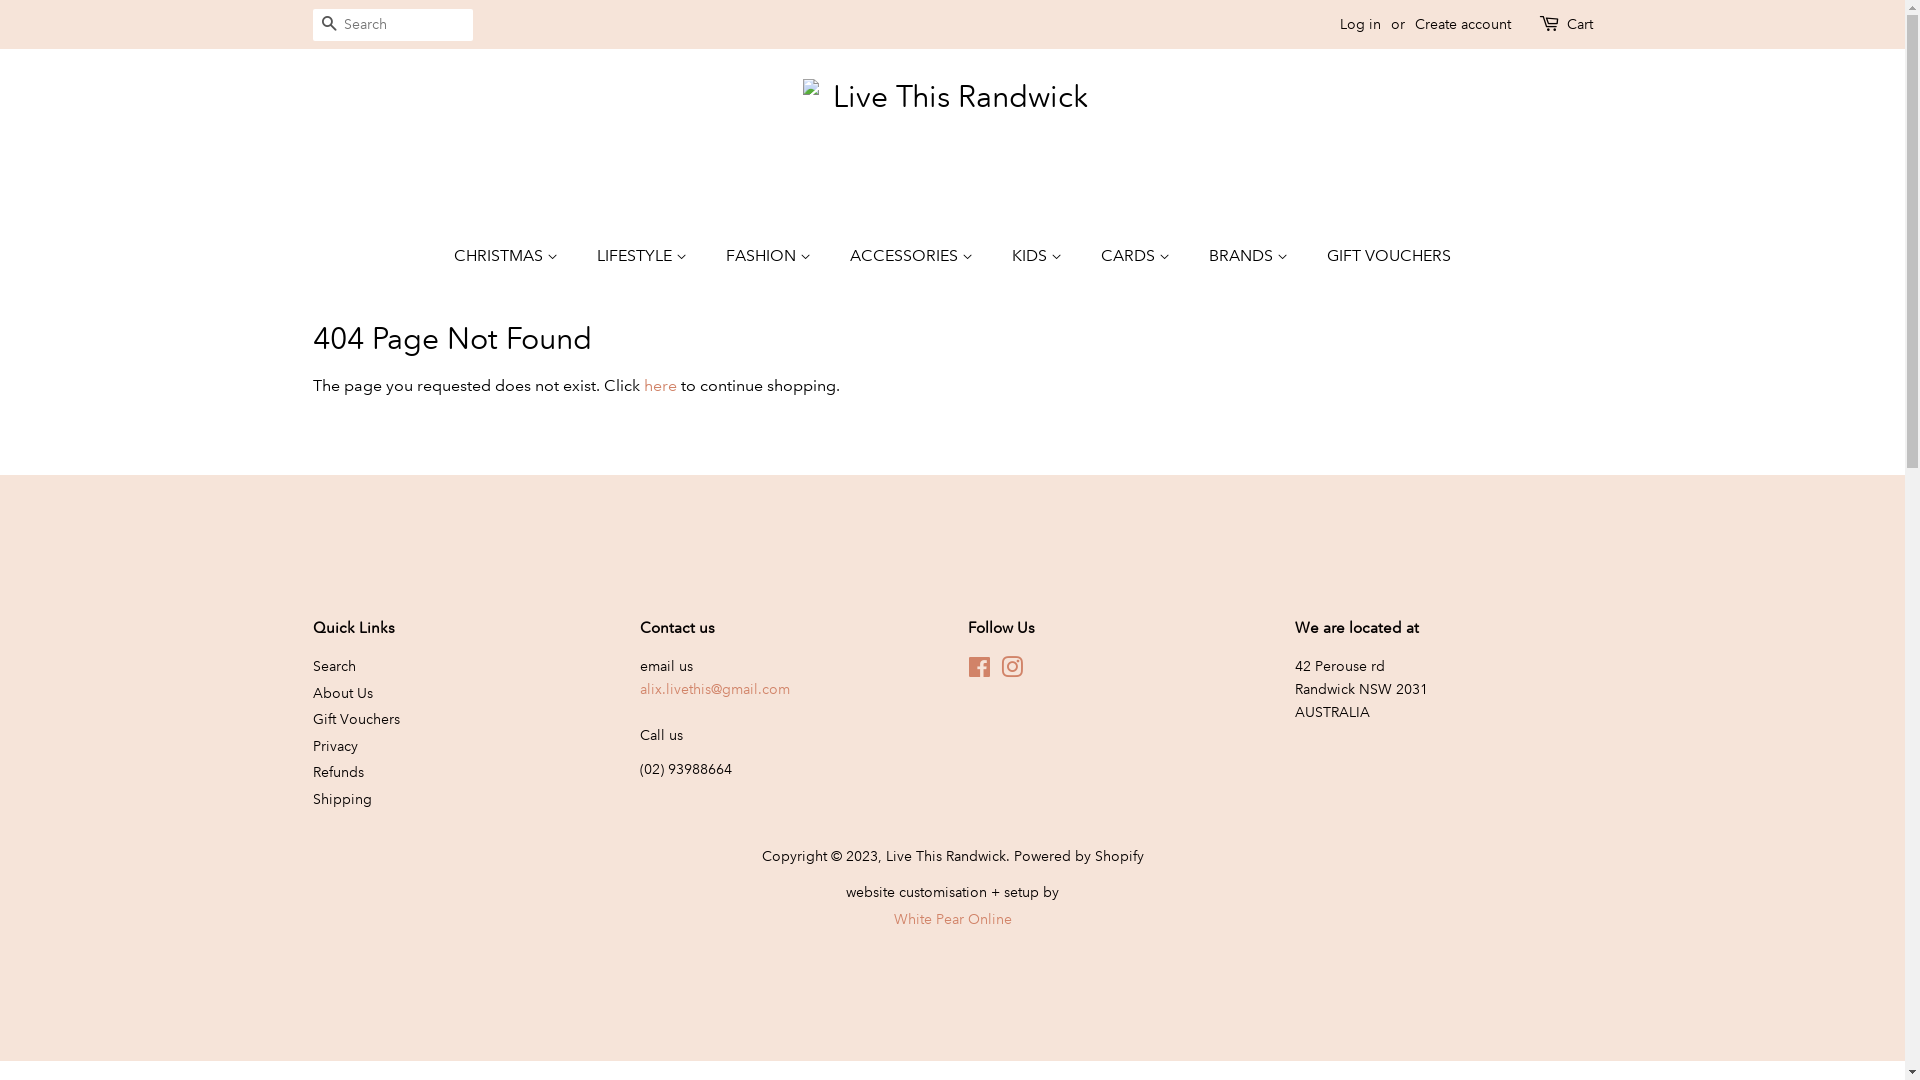 This screenshot has height=1080, width=1920. What do you see at coordinates (953, 919) in the screenshot?
I see `White Pear Online` at bounding box center [953, 919].